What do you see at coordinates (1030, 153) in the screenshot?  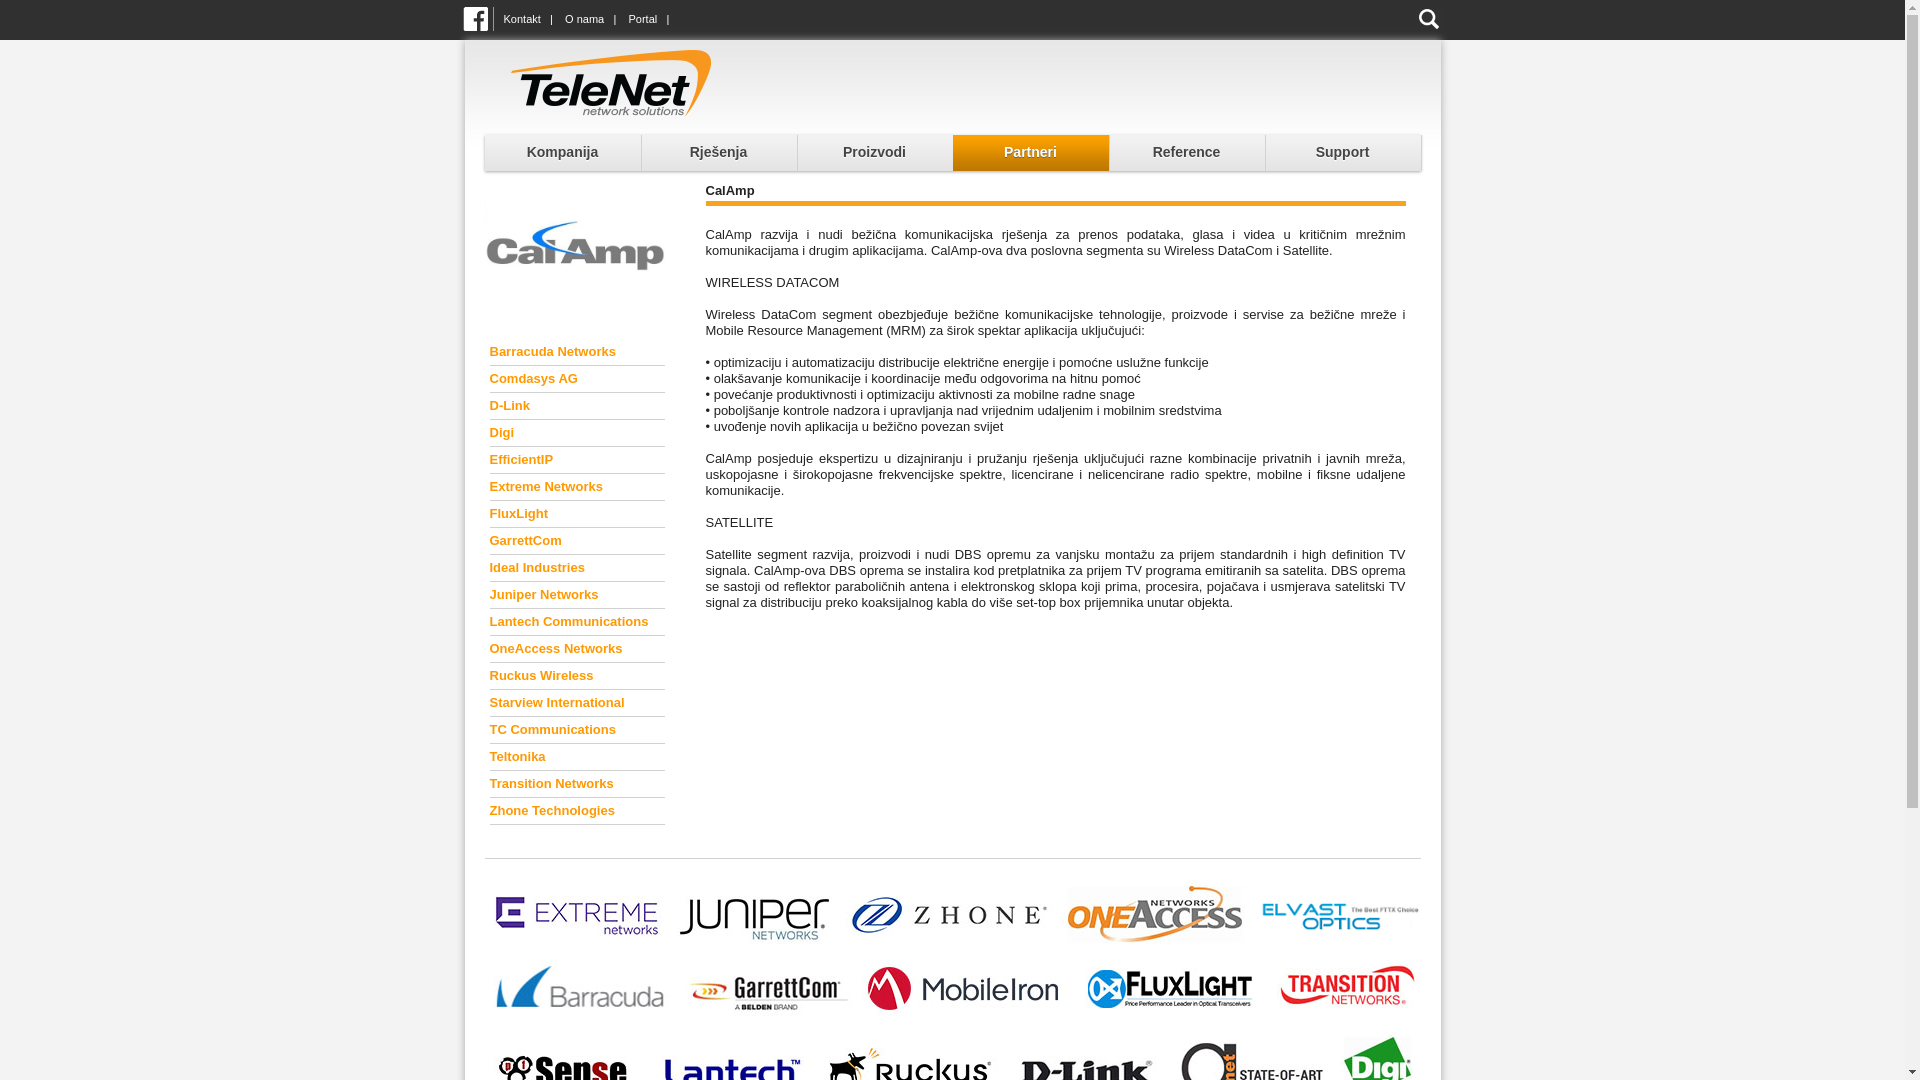 I see `Partneri` at bounding box center [1030, 153].